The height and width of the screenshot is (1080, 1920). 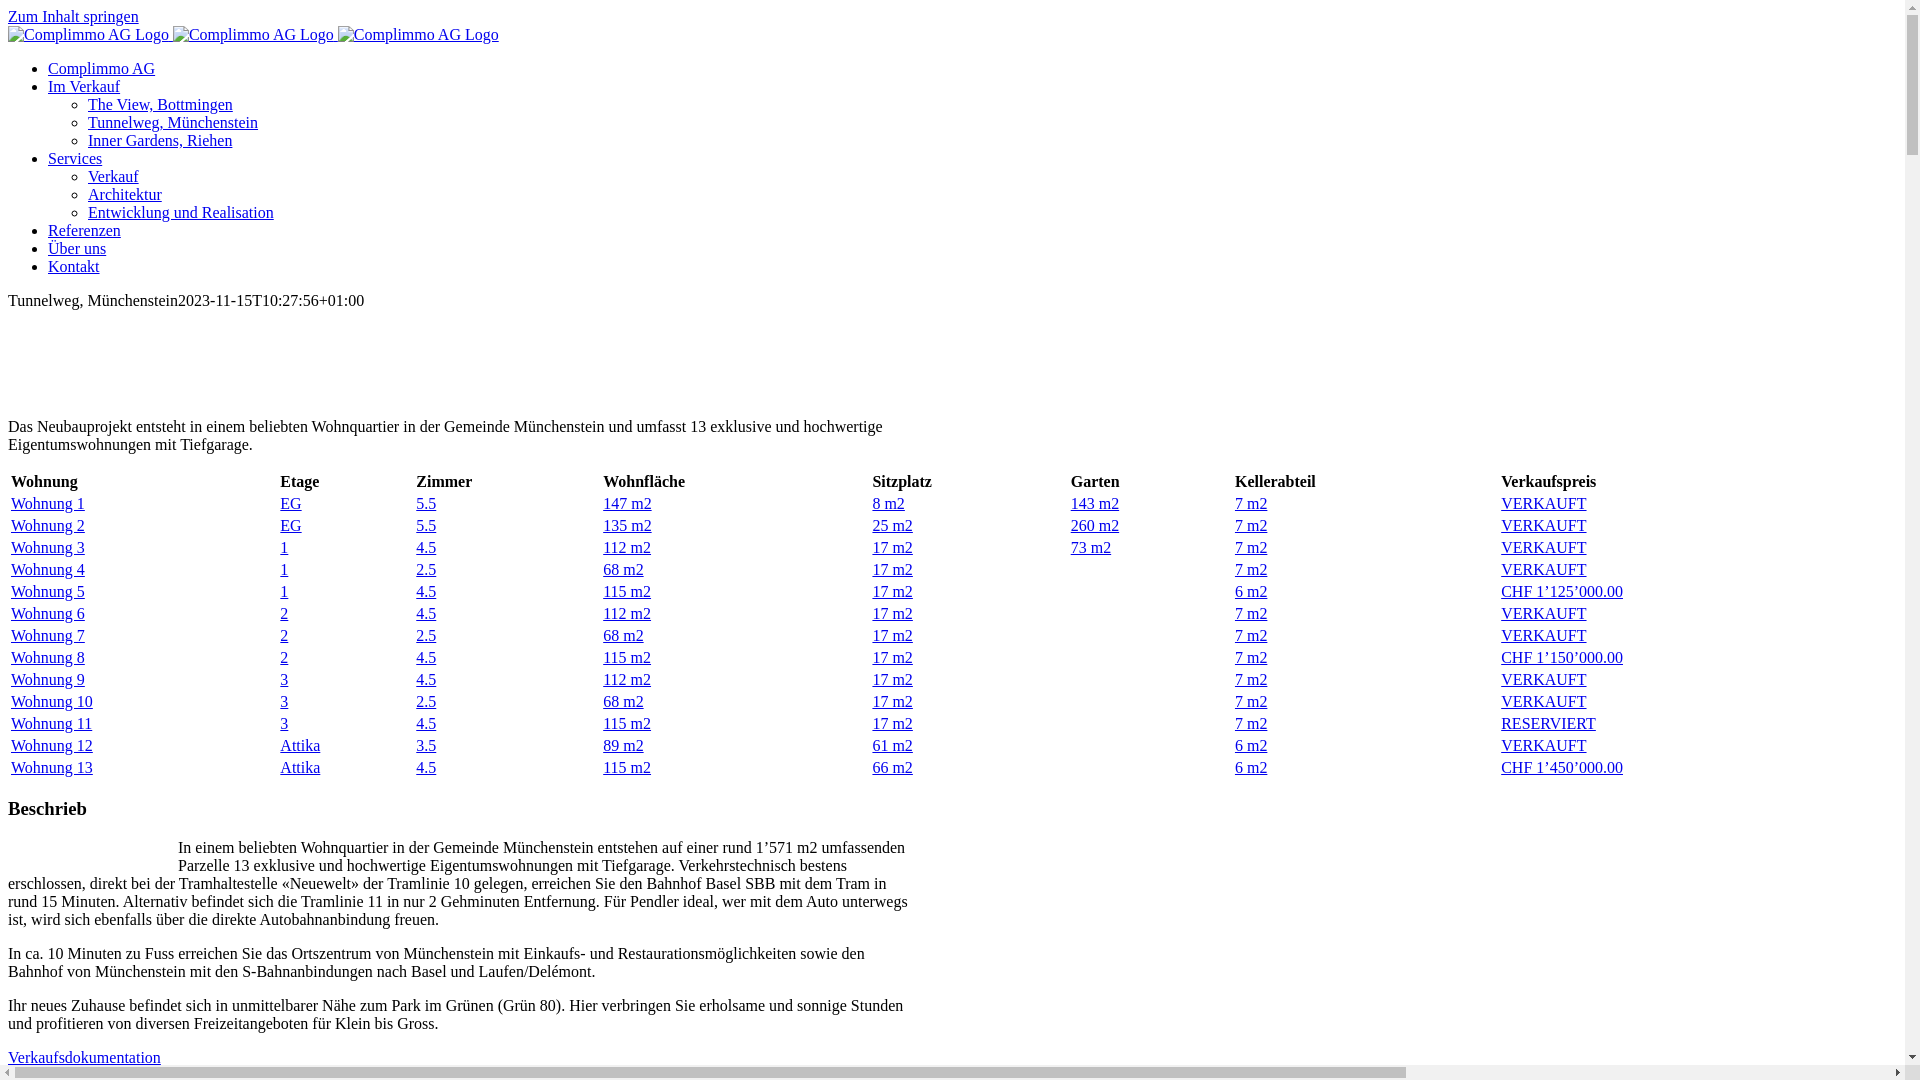 I want to click on Verkaufsdokumentation, so click(x=84, y=1058).